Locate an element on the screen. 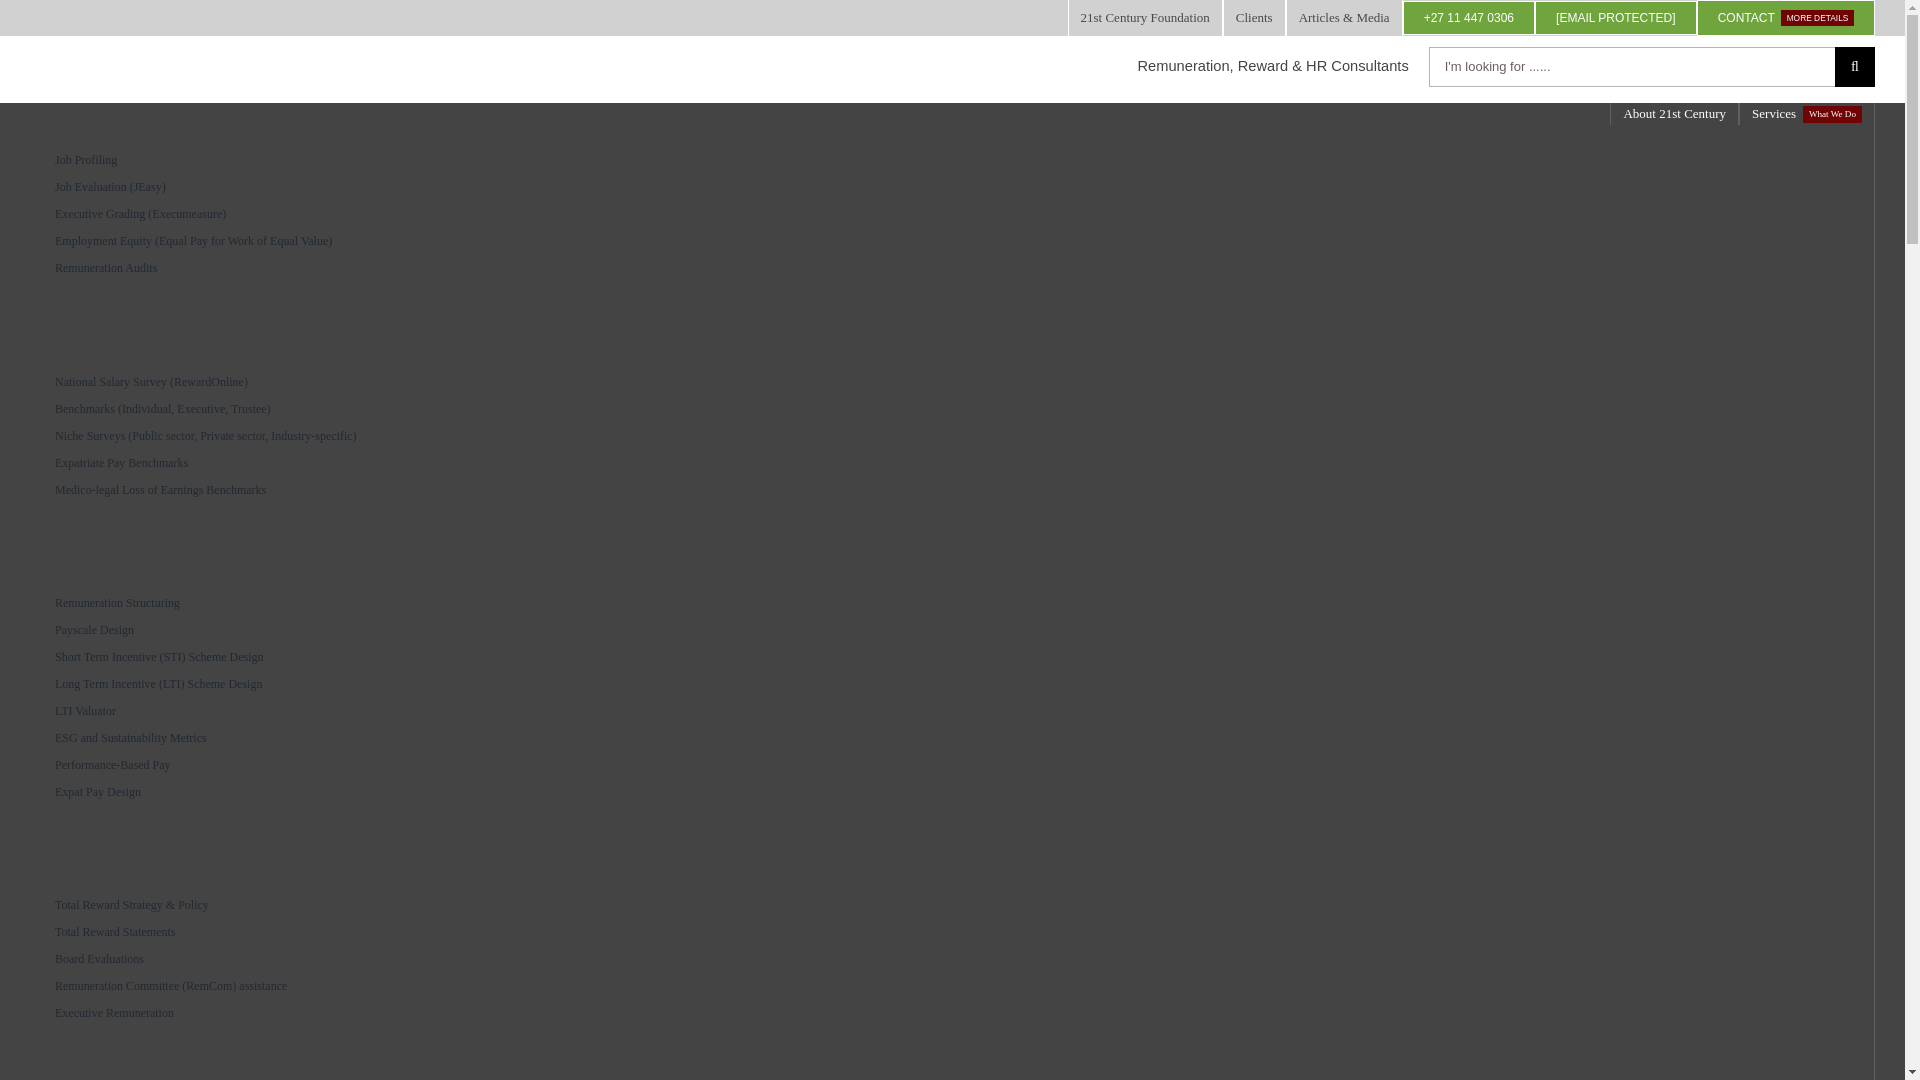 This screenshot has width=1920, height=1080. Remuneration Design: is located at coordinates (56, 578).